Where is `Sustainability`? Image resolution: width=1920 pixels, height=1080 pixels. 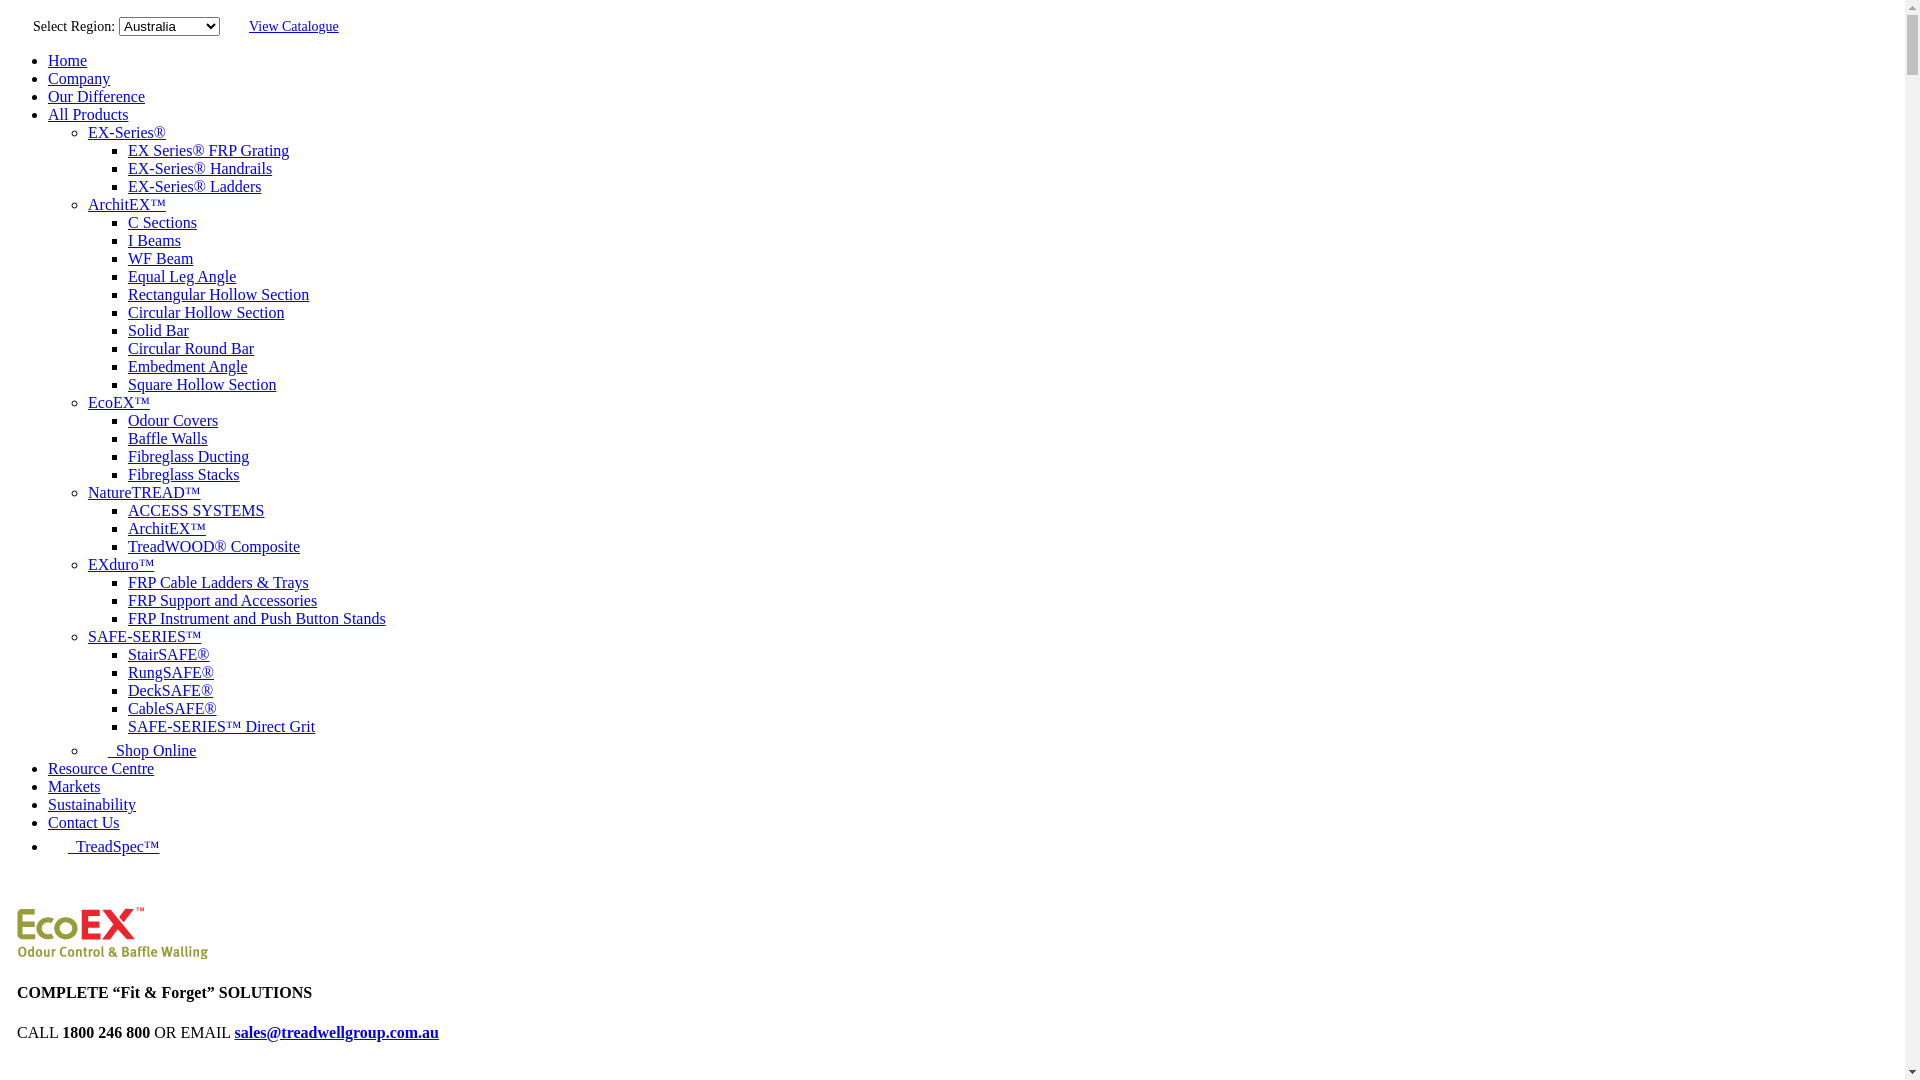 Sustainability is located at coordinates (92, 804).